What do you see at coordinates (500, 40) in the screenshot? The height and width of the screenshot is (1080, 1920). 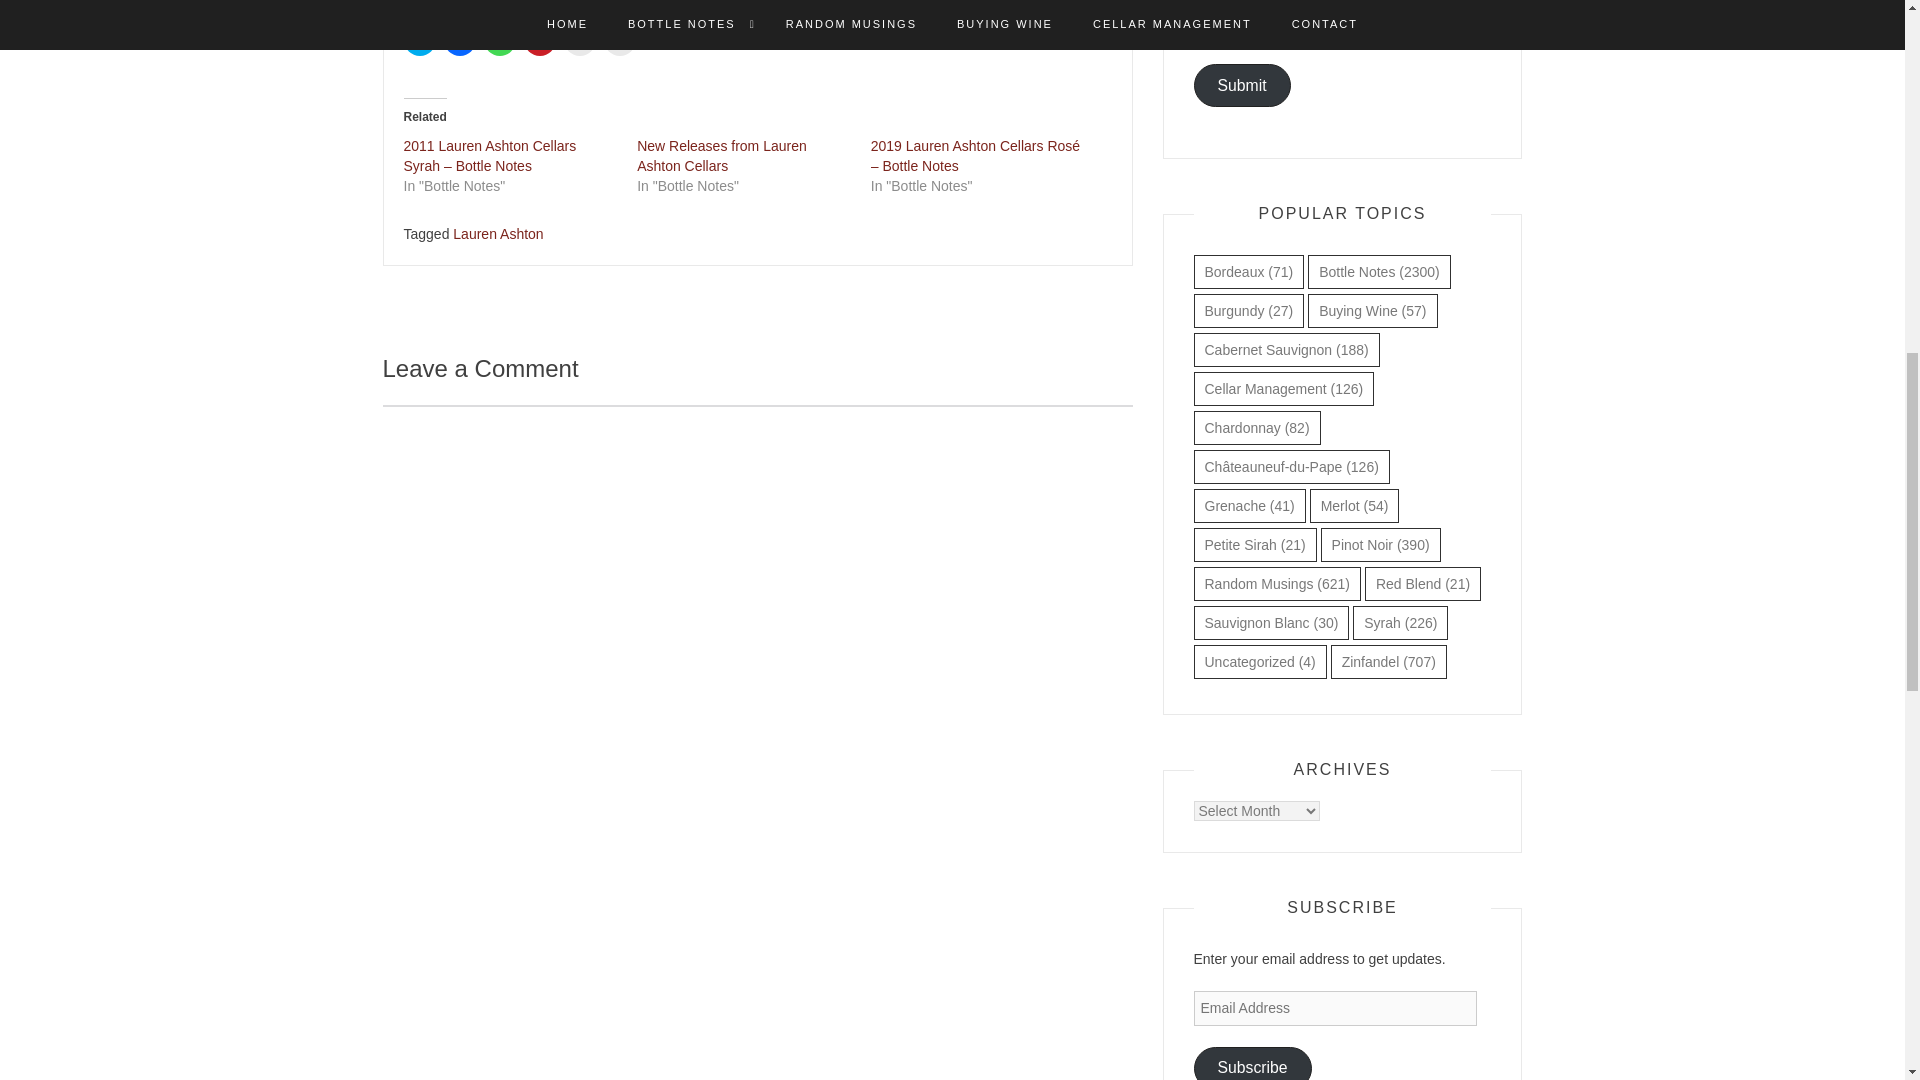 I see `Click to share on WhatsApp` at bounding box center [500, 40].